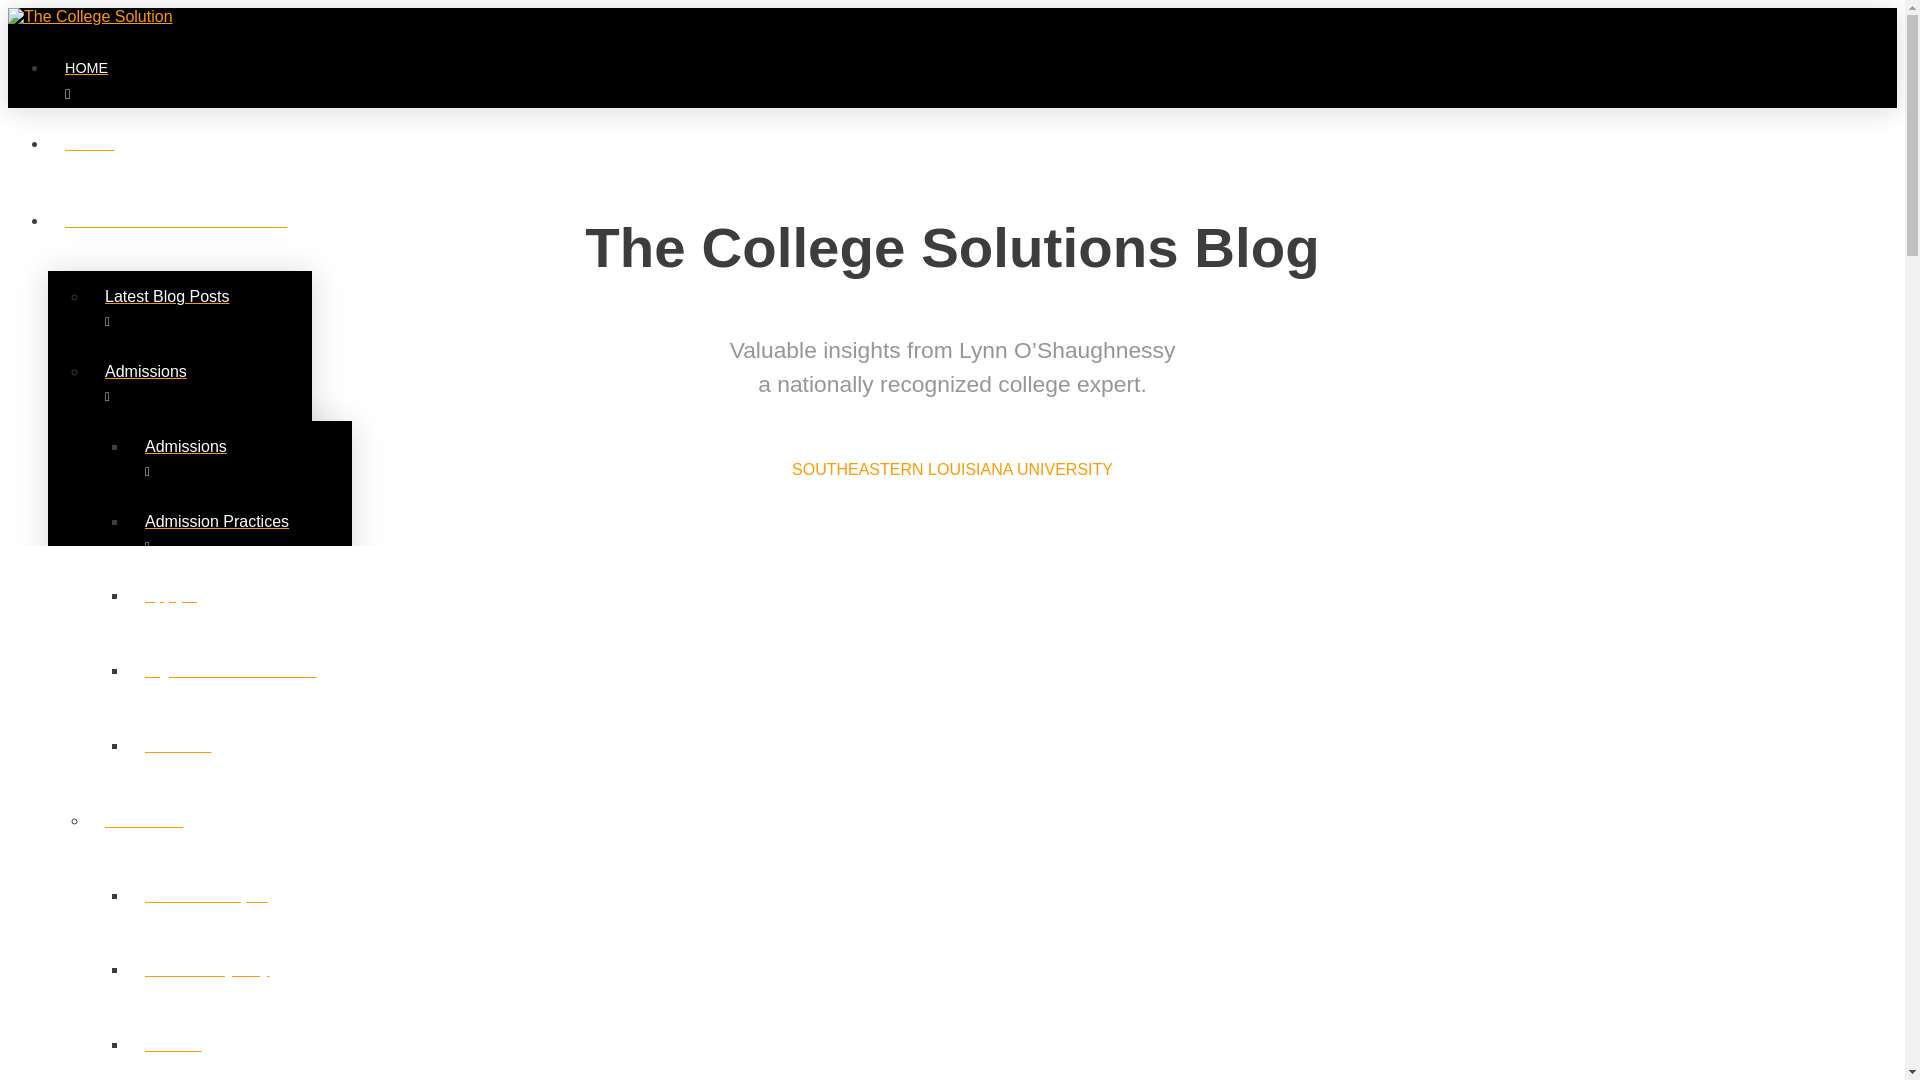 The image size is (1920, 1080). I want to click on Latest Blog Posts, so click(200, 308).